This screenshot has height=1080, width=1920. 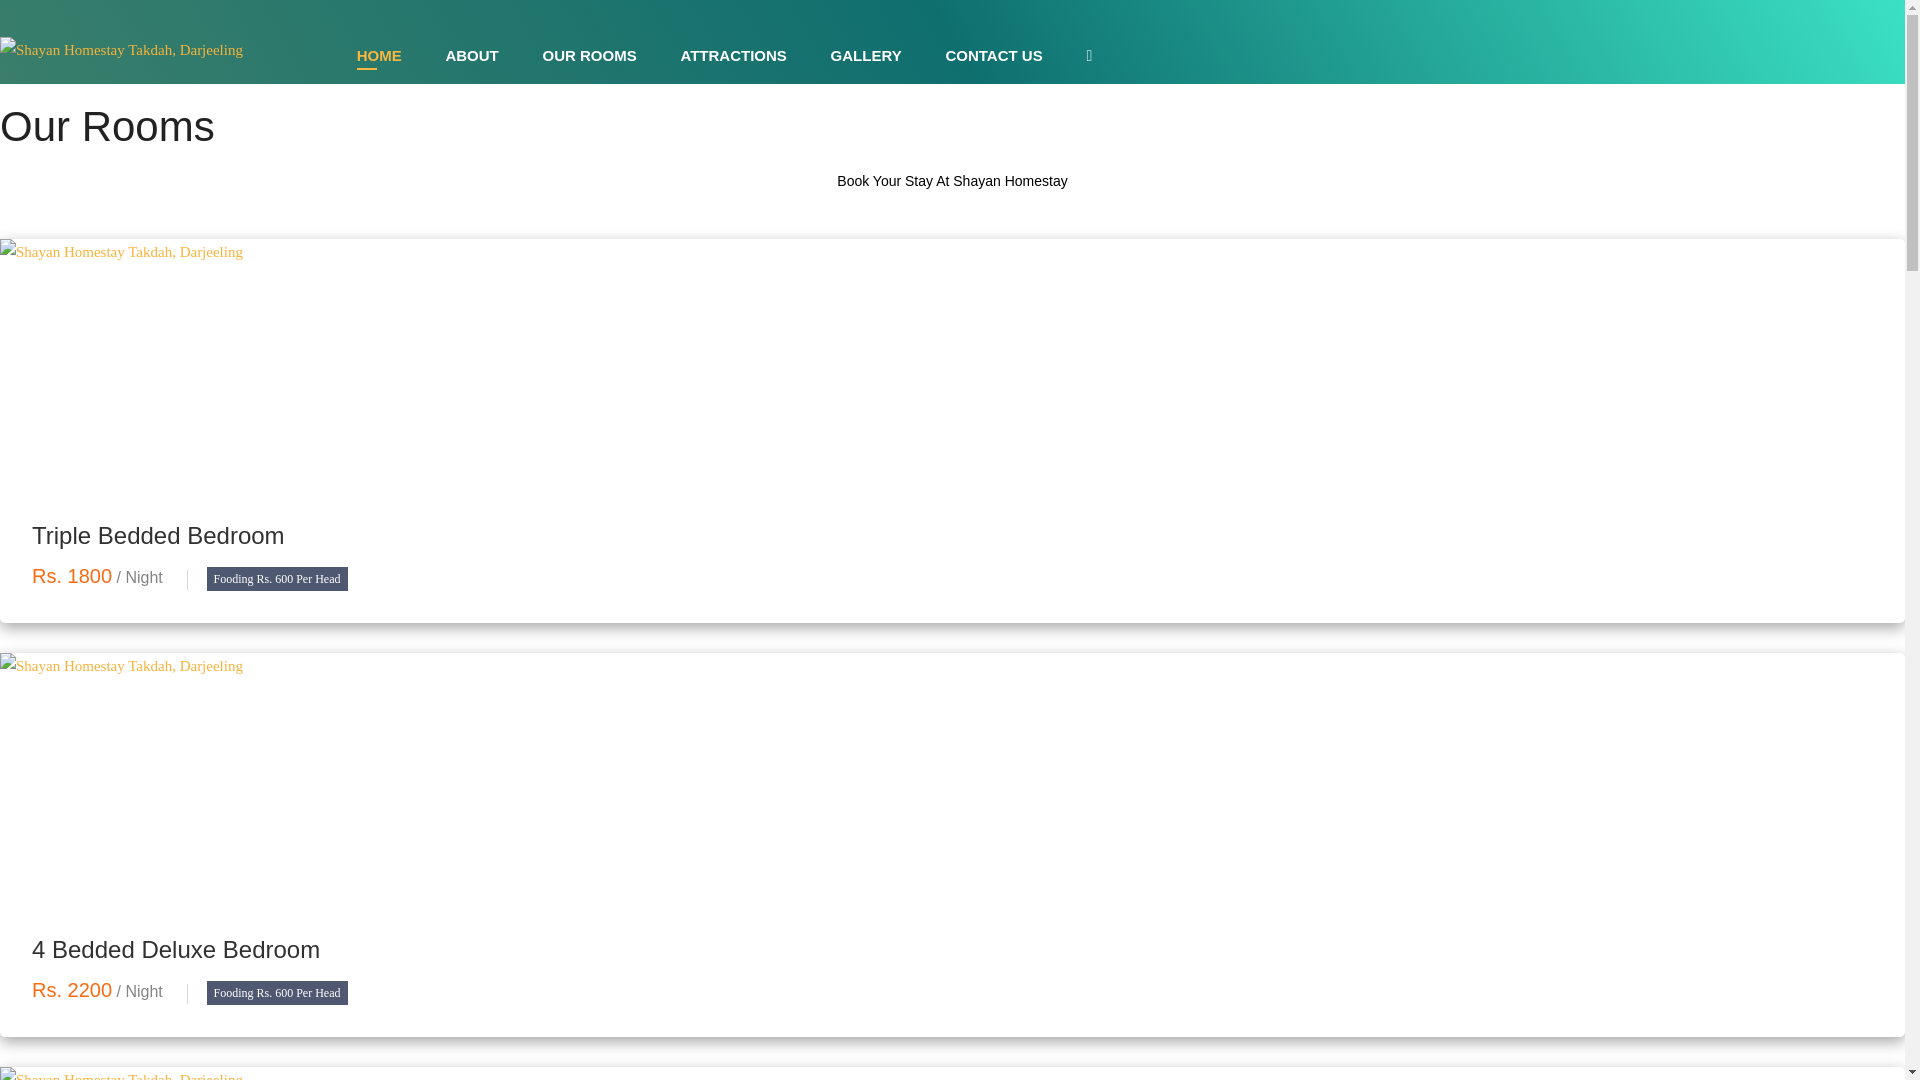 What do you see at coordinates (379, 60) in the screenshot?
I see `HOME` at bounding box center [379, 60].